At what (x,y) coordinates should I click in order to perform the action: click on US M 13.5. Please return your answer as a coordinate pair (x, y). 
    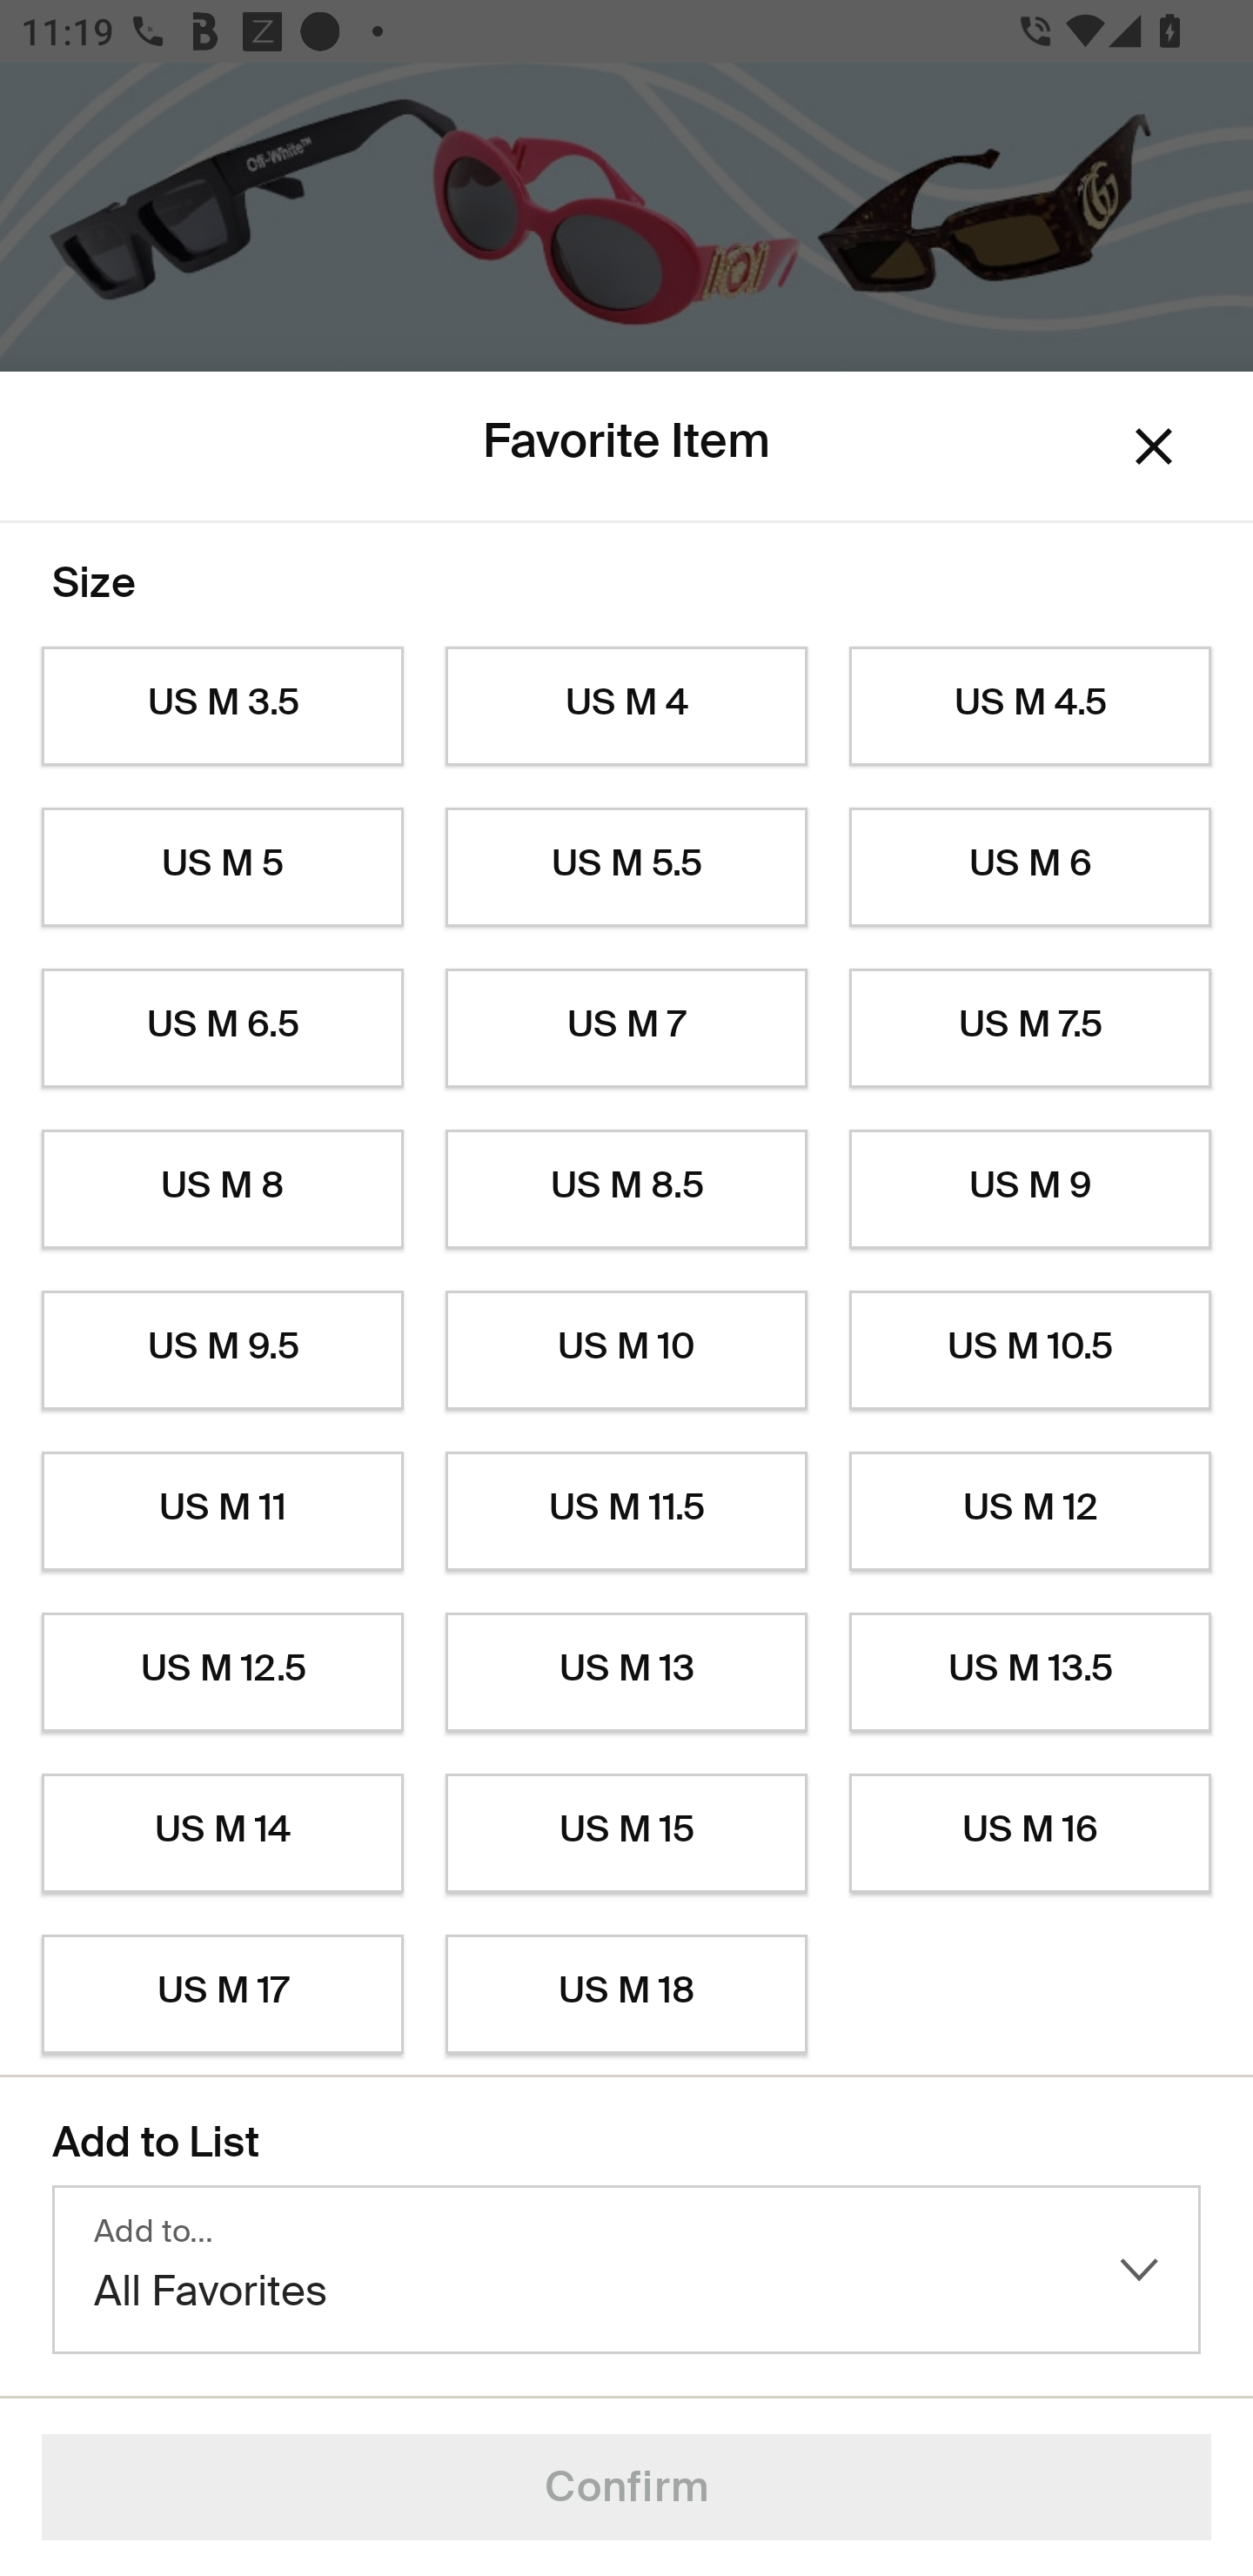
    Looking at the image, I should click on (1030, 1673).